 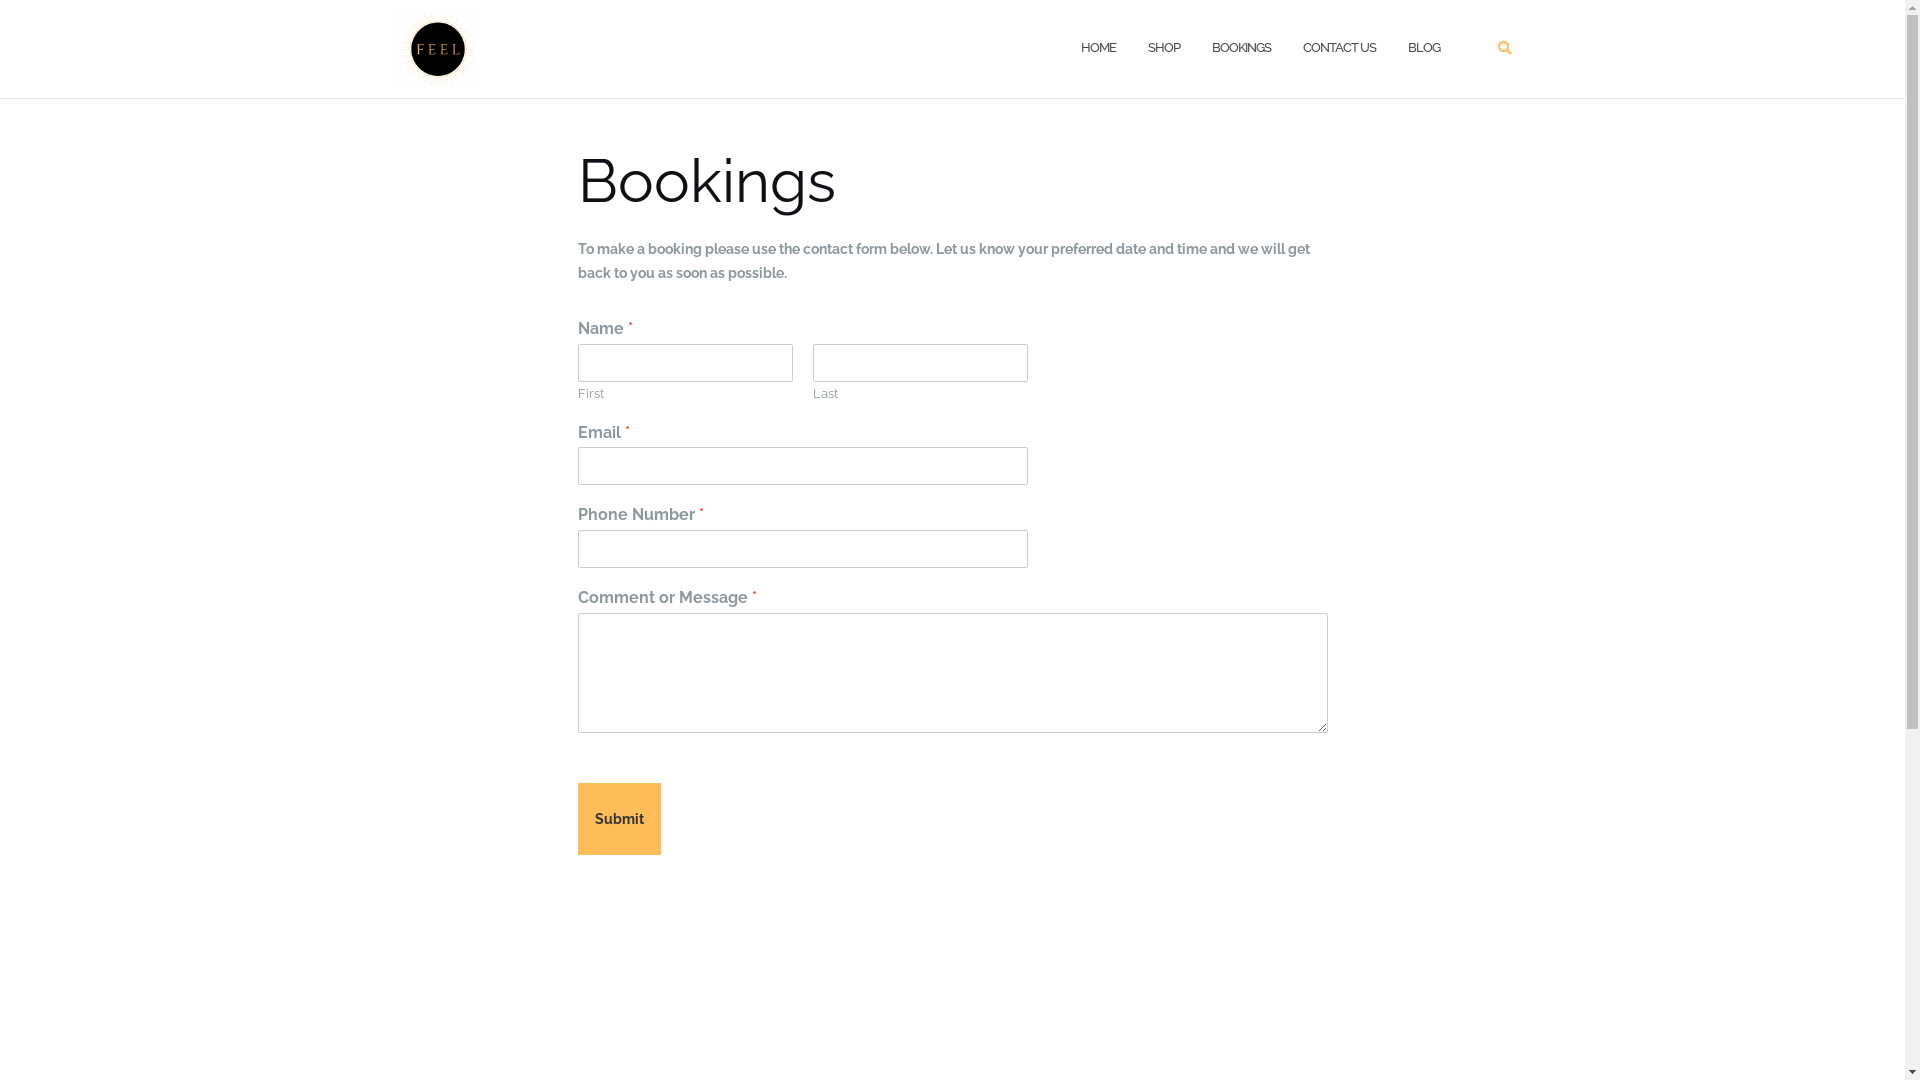 I want to click on BLOG, so click(x=1424, y=48).